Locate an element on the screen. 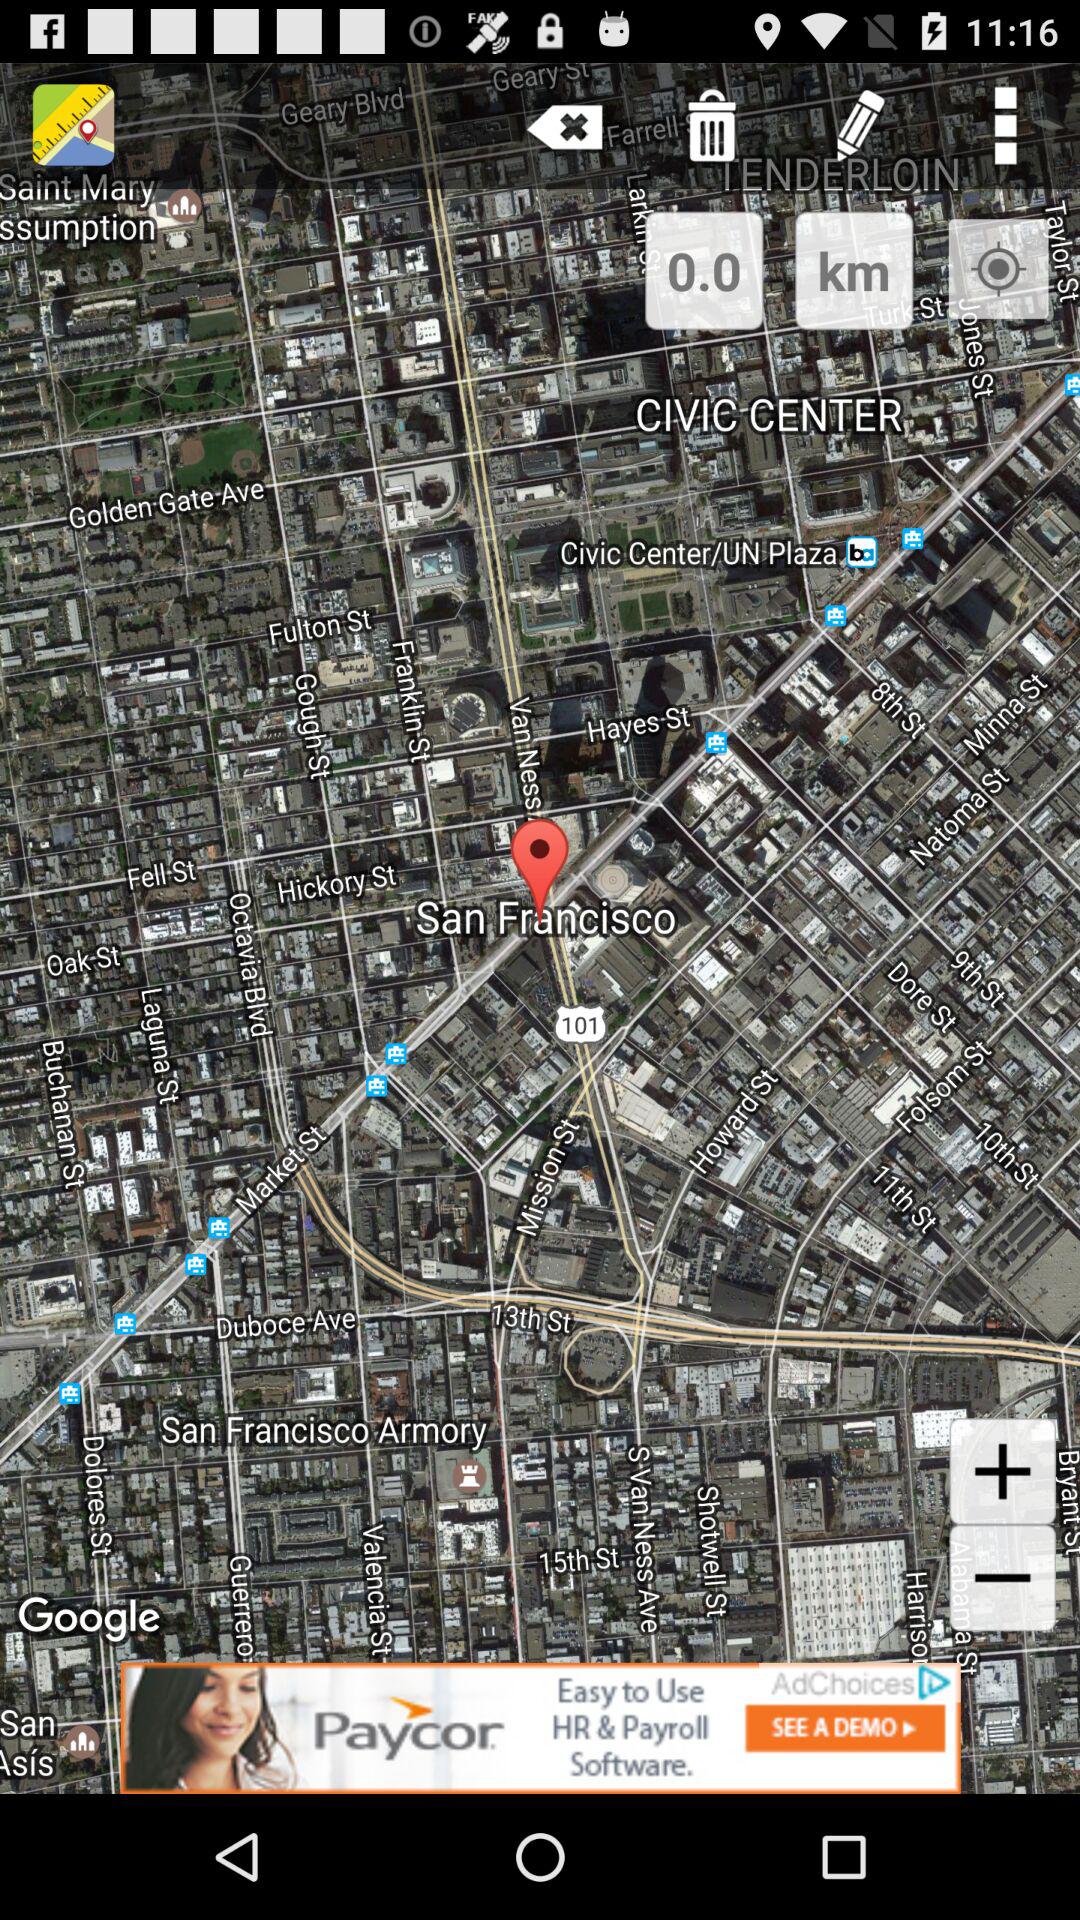  zoom in is located at coordinates (1002, 1471).